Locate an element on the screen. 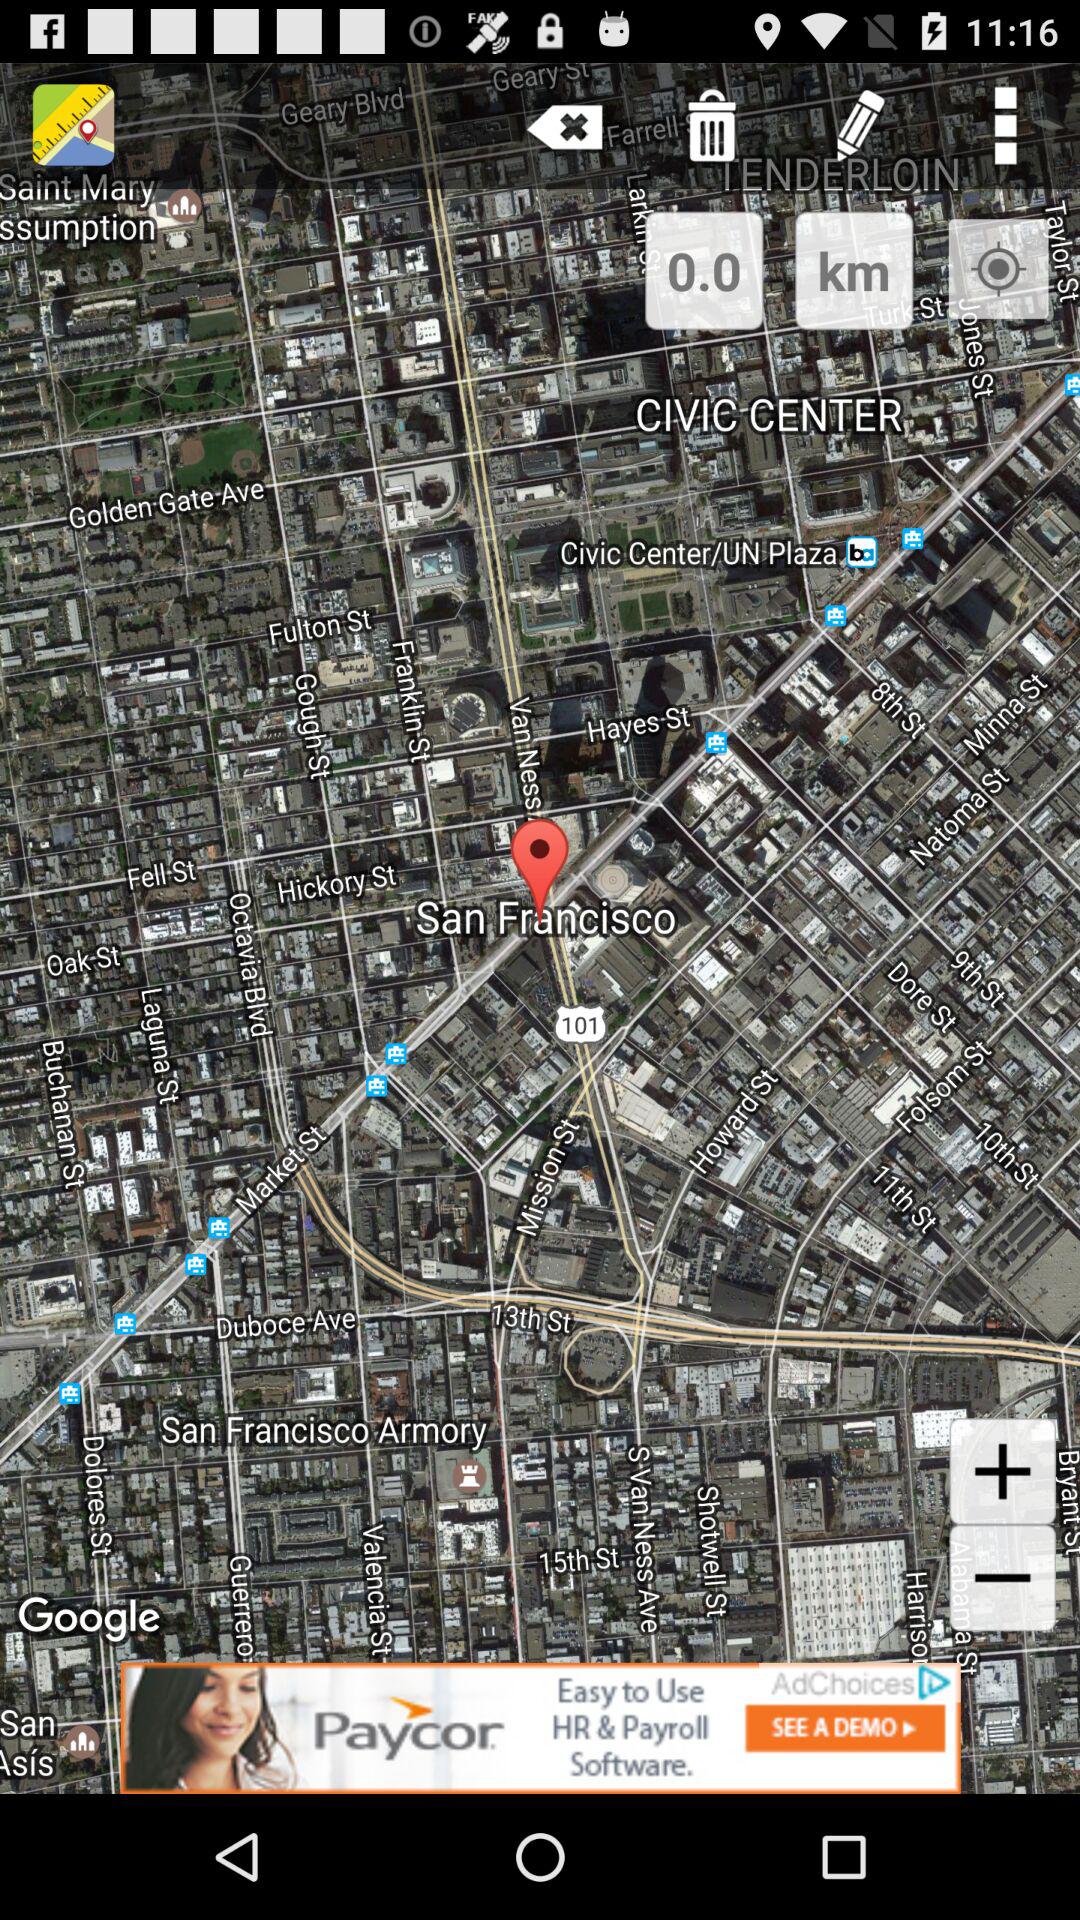  zoom in is located at coordinates (1002, 1471).